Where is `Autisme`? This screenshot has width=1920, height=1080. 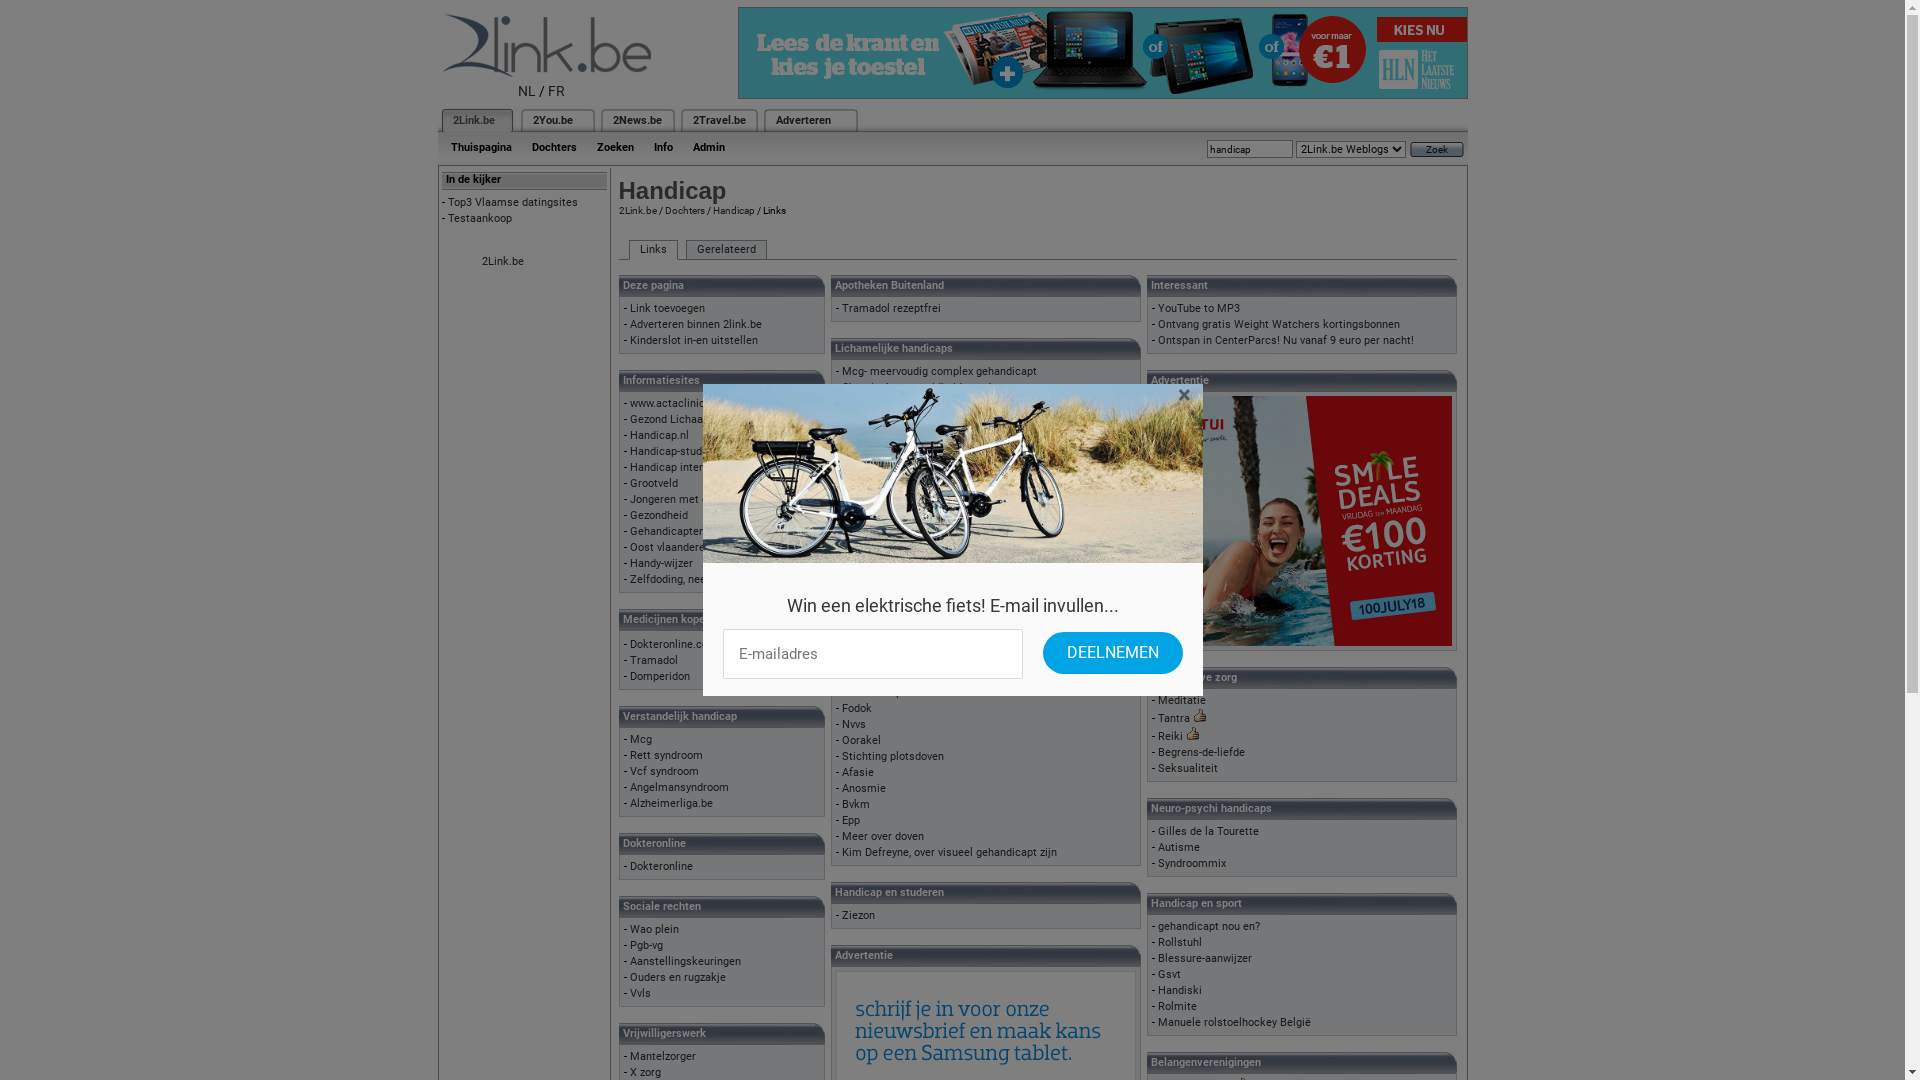 Autisme is located at coordinates (1179, 848).